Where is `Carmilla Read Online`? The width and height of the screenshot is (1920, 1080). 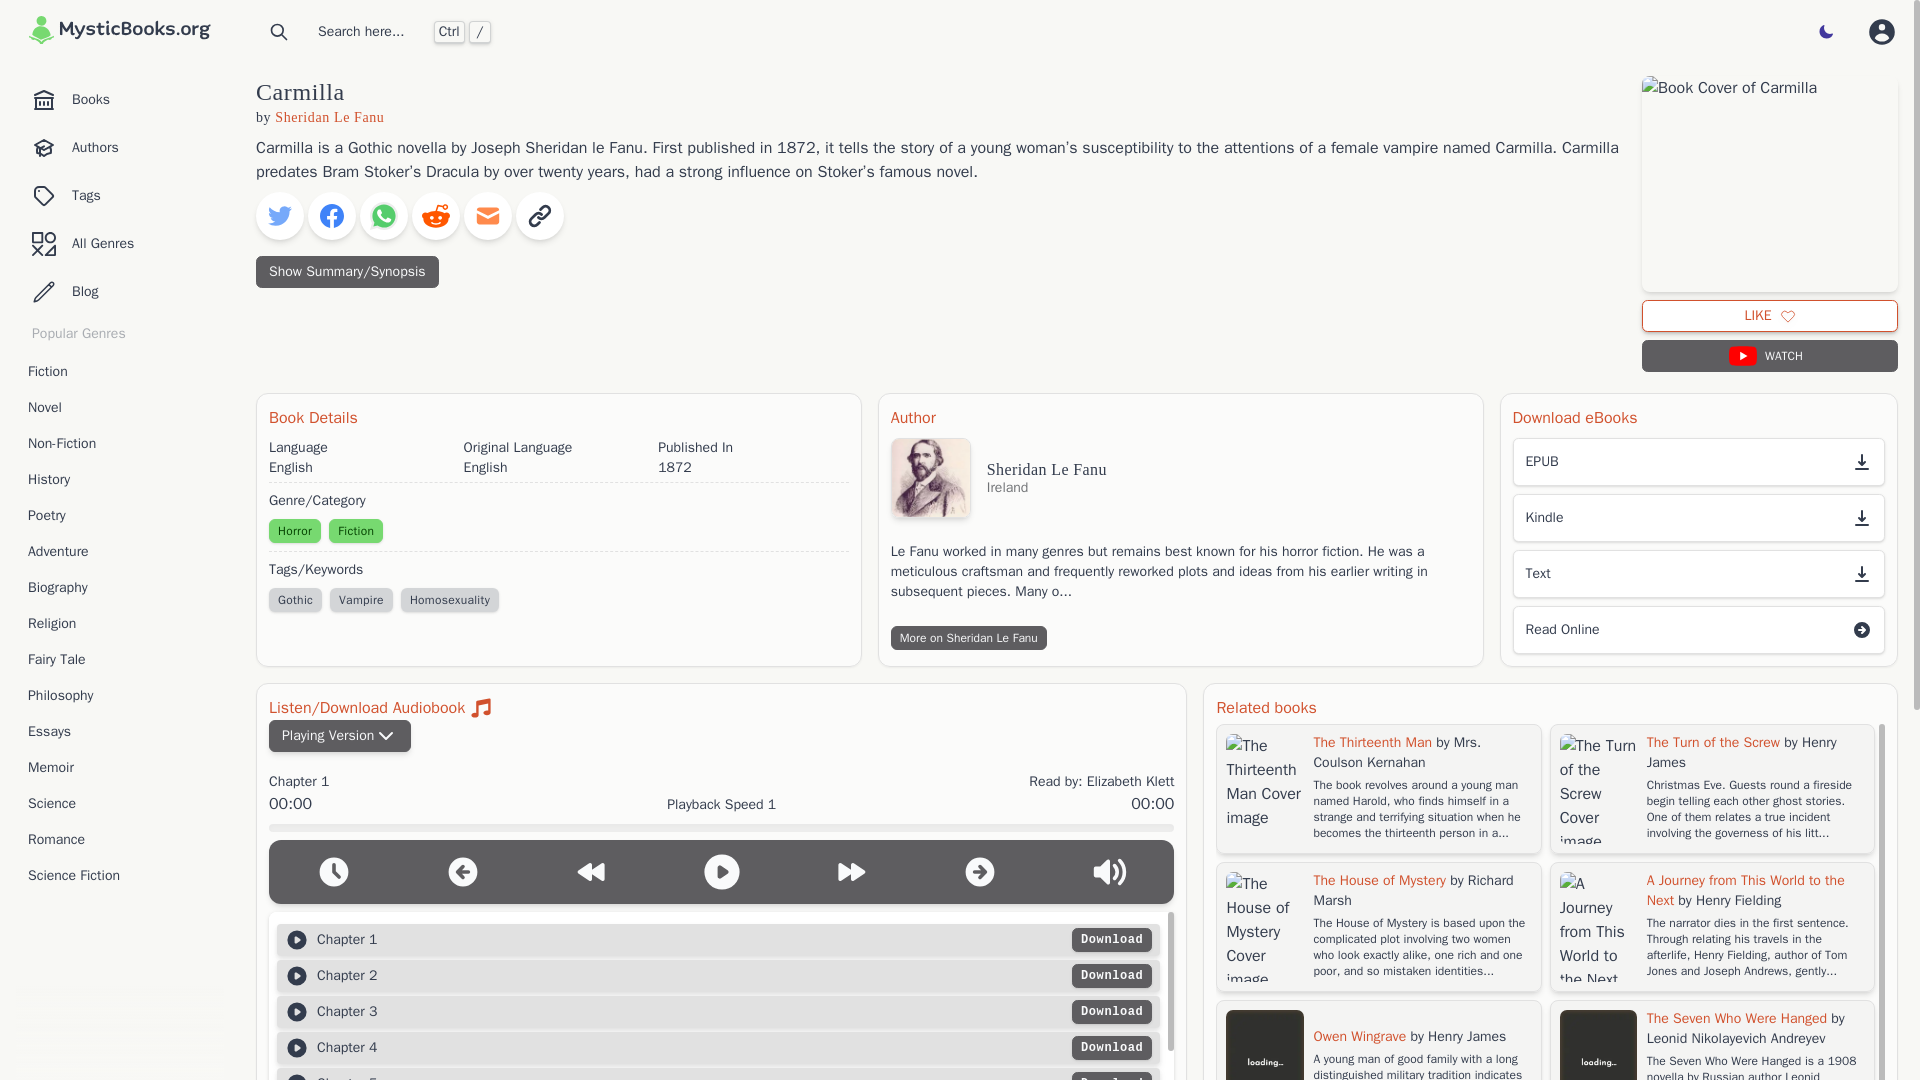
Carmilla Read Online is located at coordinates (1698, 630).